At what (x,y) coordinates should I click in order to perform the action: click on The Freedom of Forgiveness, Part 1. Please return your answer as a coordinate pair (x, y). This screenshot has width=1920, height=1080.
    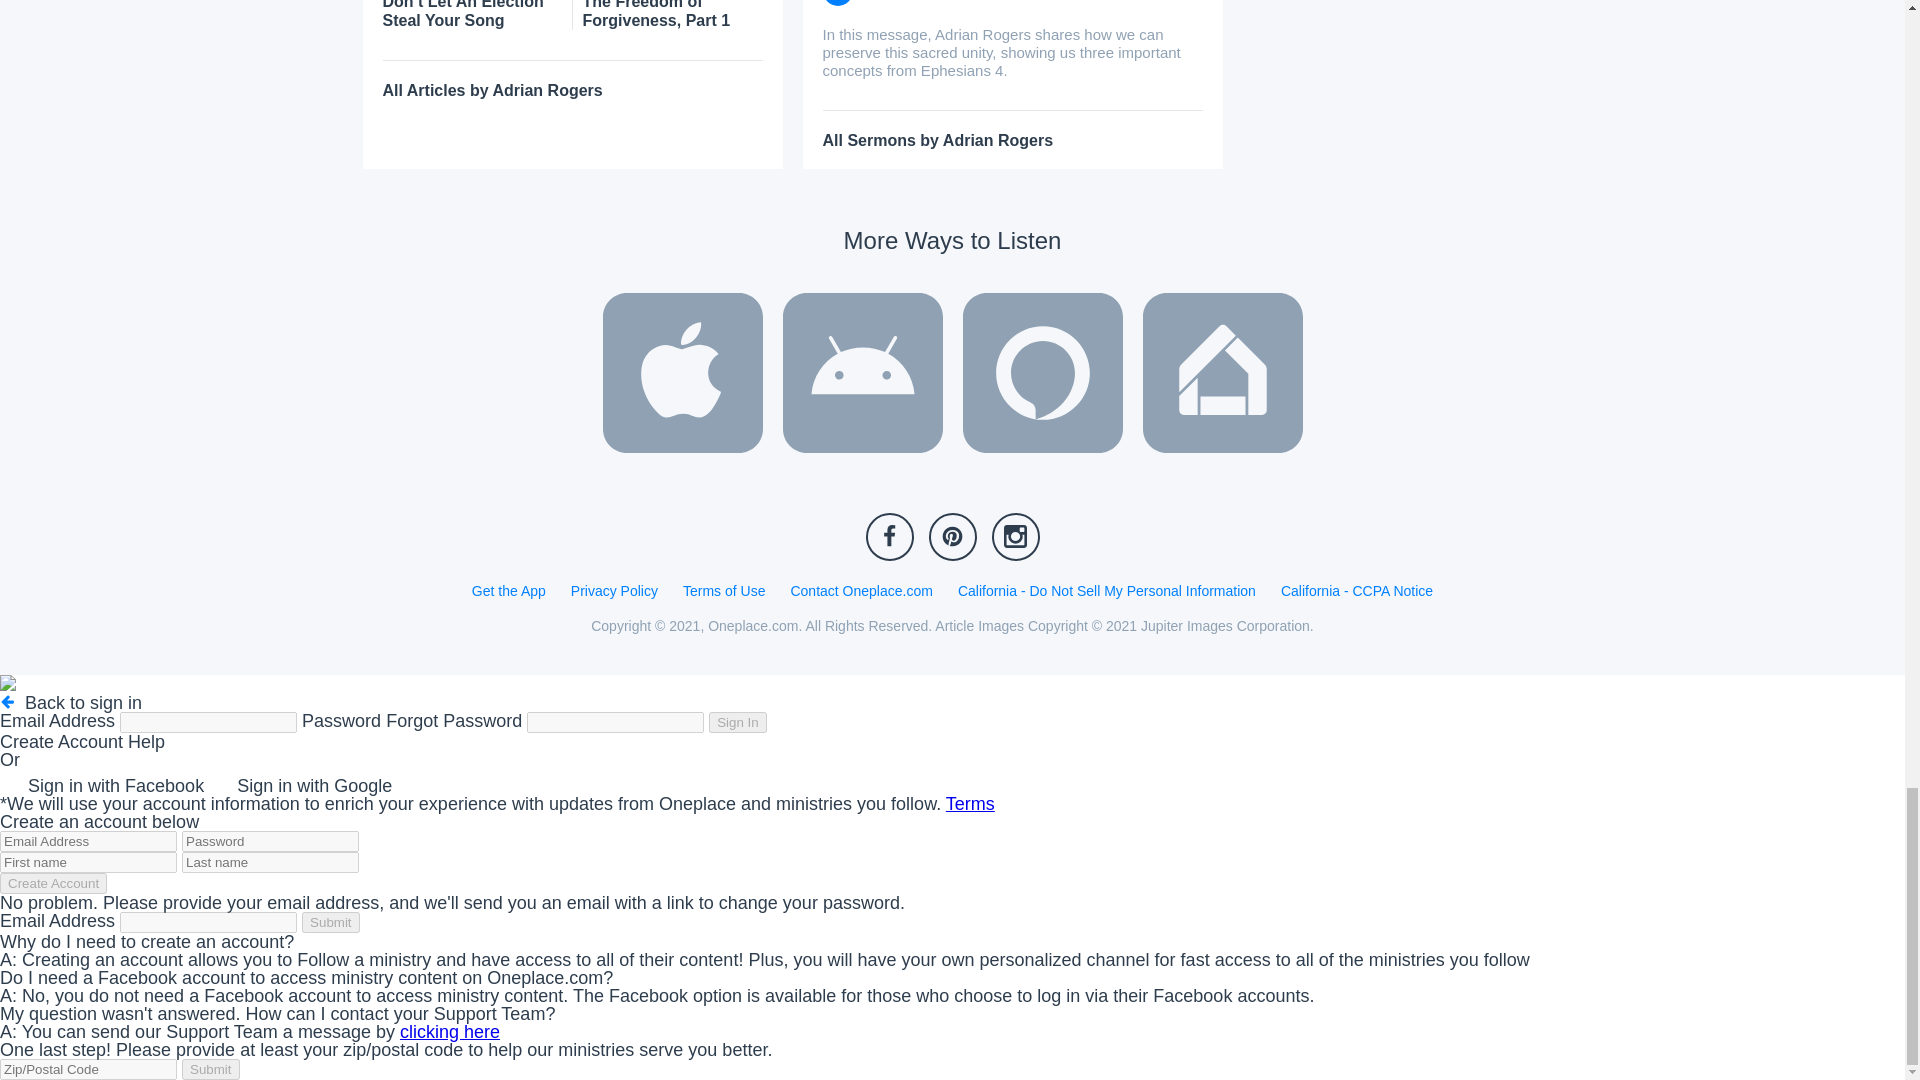
    Looking at the image, I should click on (672, 15).